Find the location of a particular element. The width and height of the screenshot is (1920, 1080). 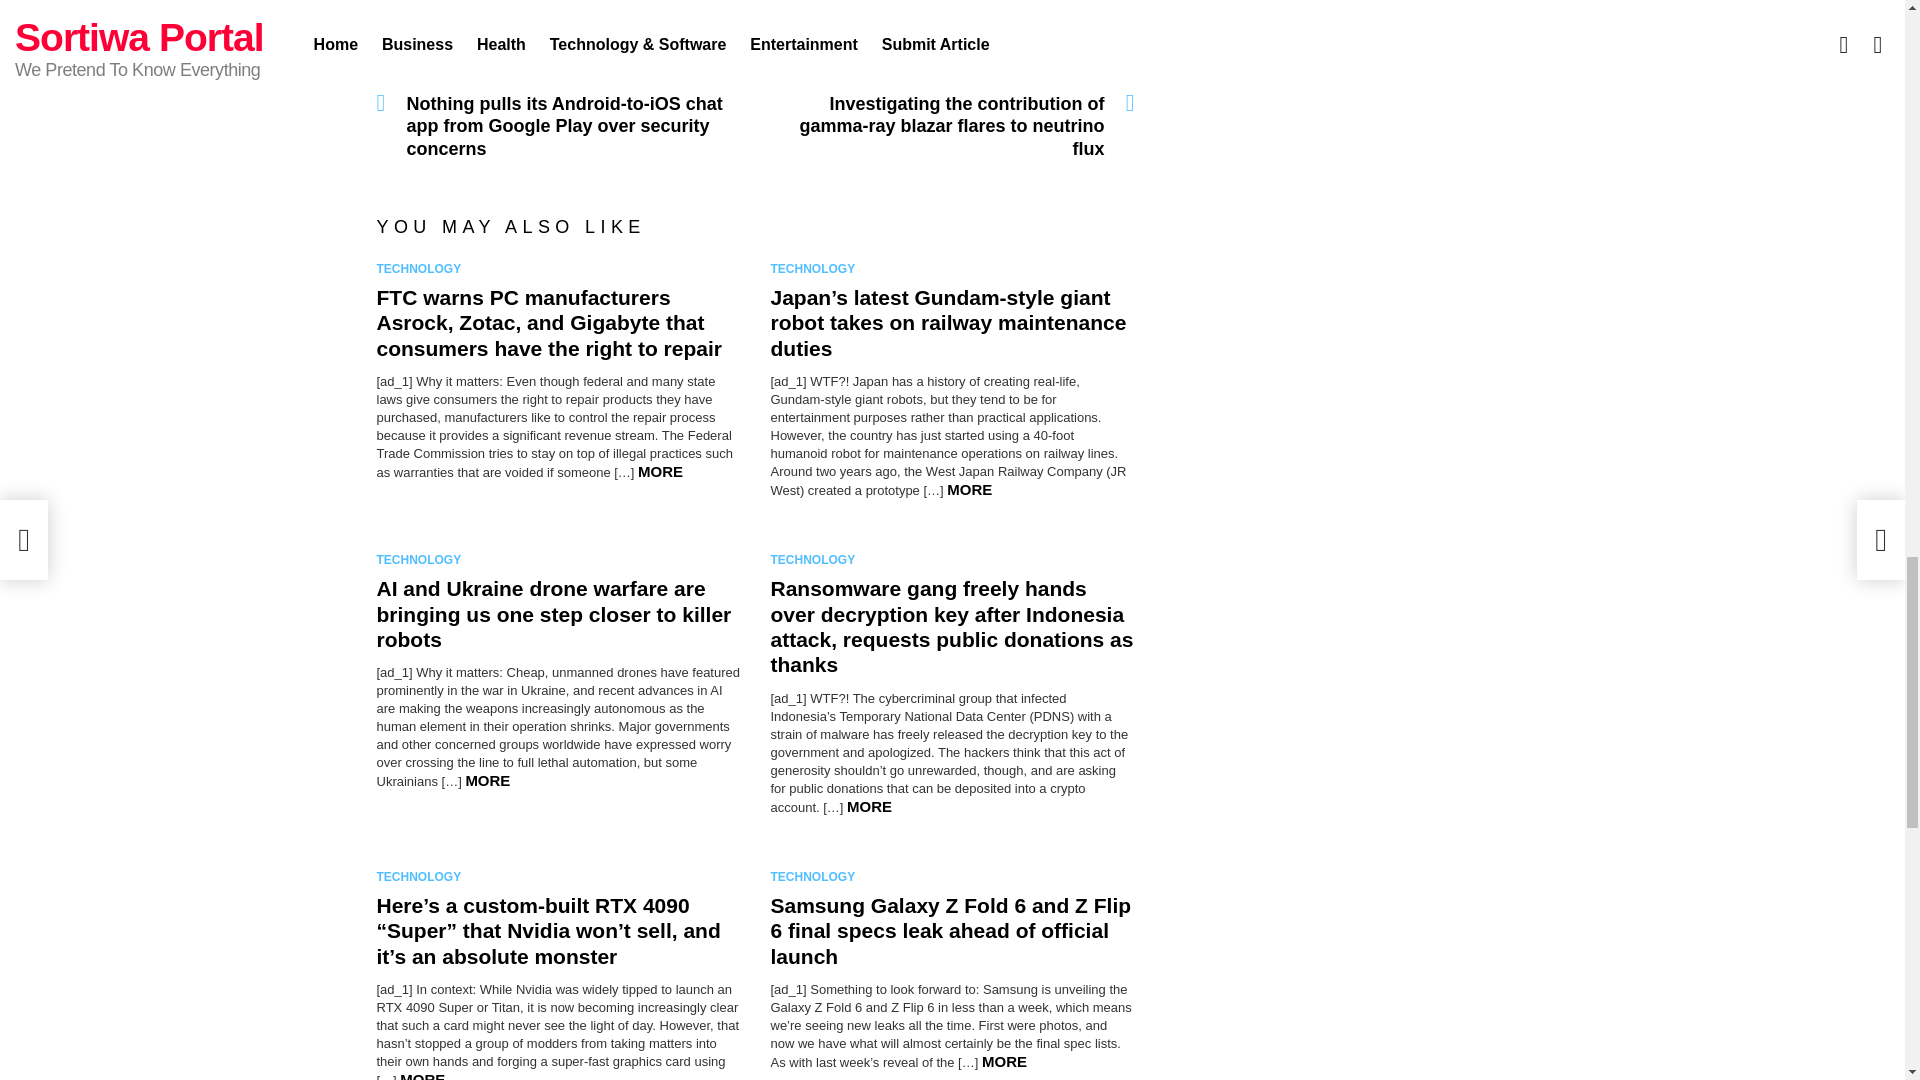

TECHNOLOGY is located at coordinates (816, 268).